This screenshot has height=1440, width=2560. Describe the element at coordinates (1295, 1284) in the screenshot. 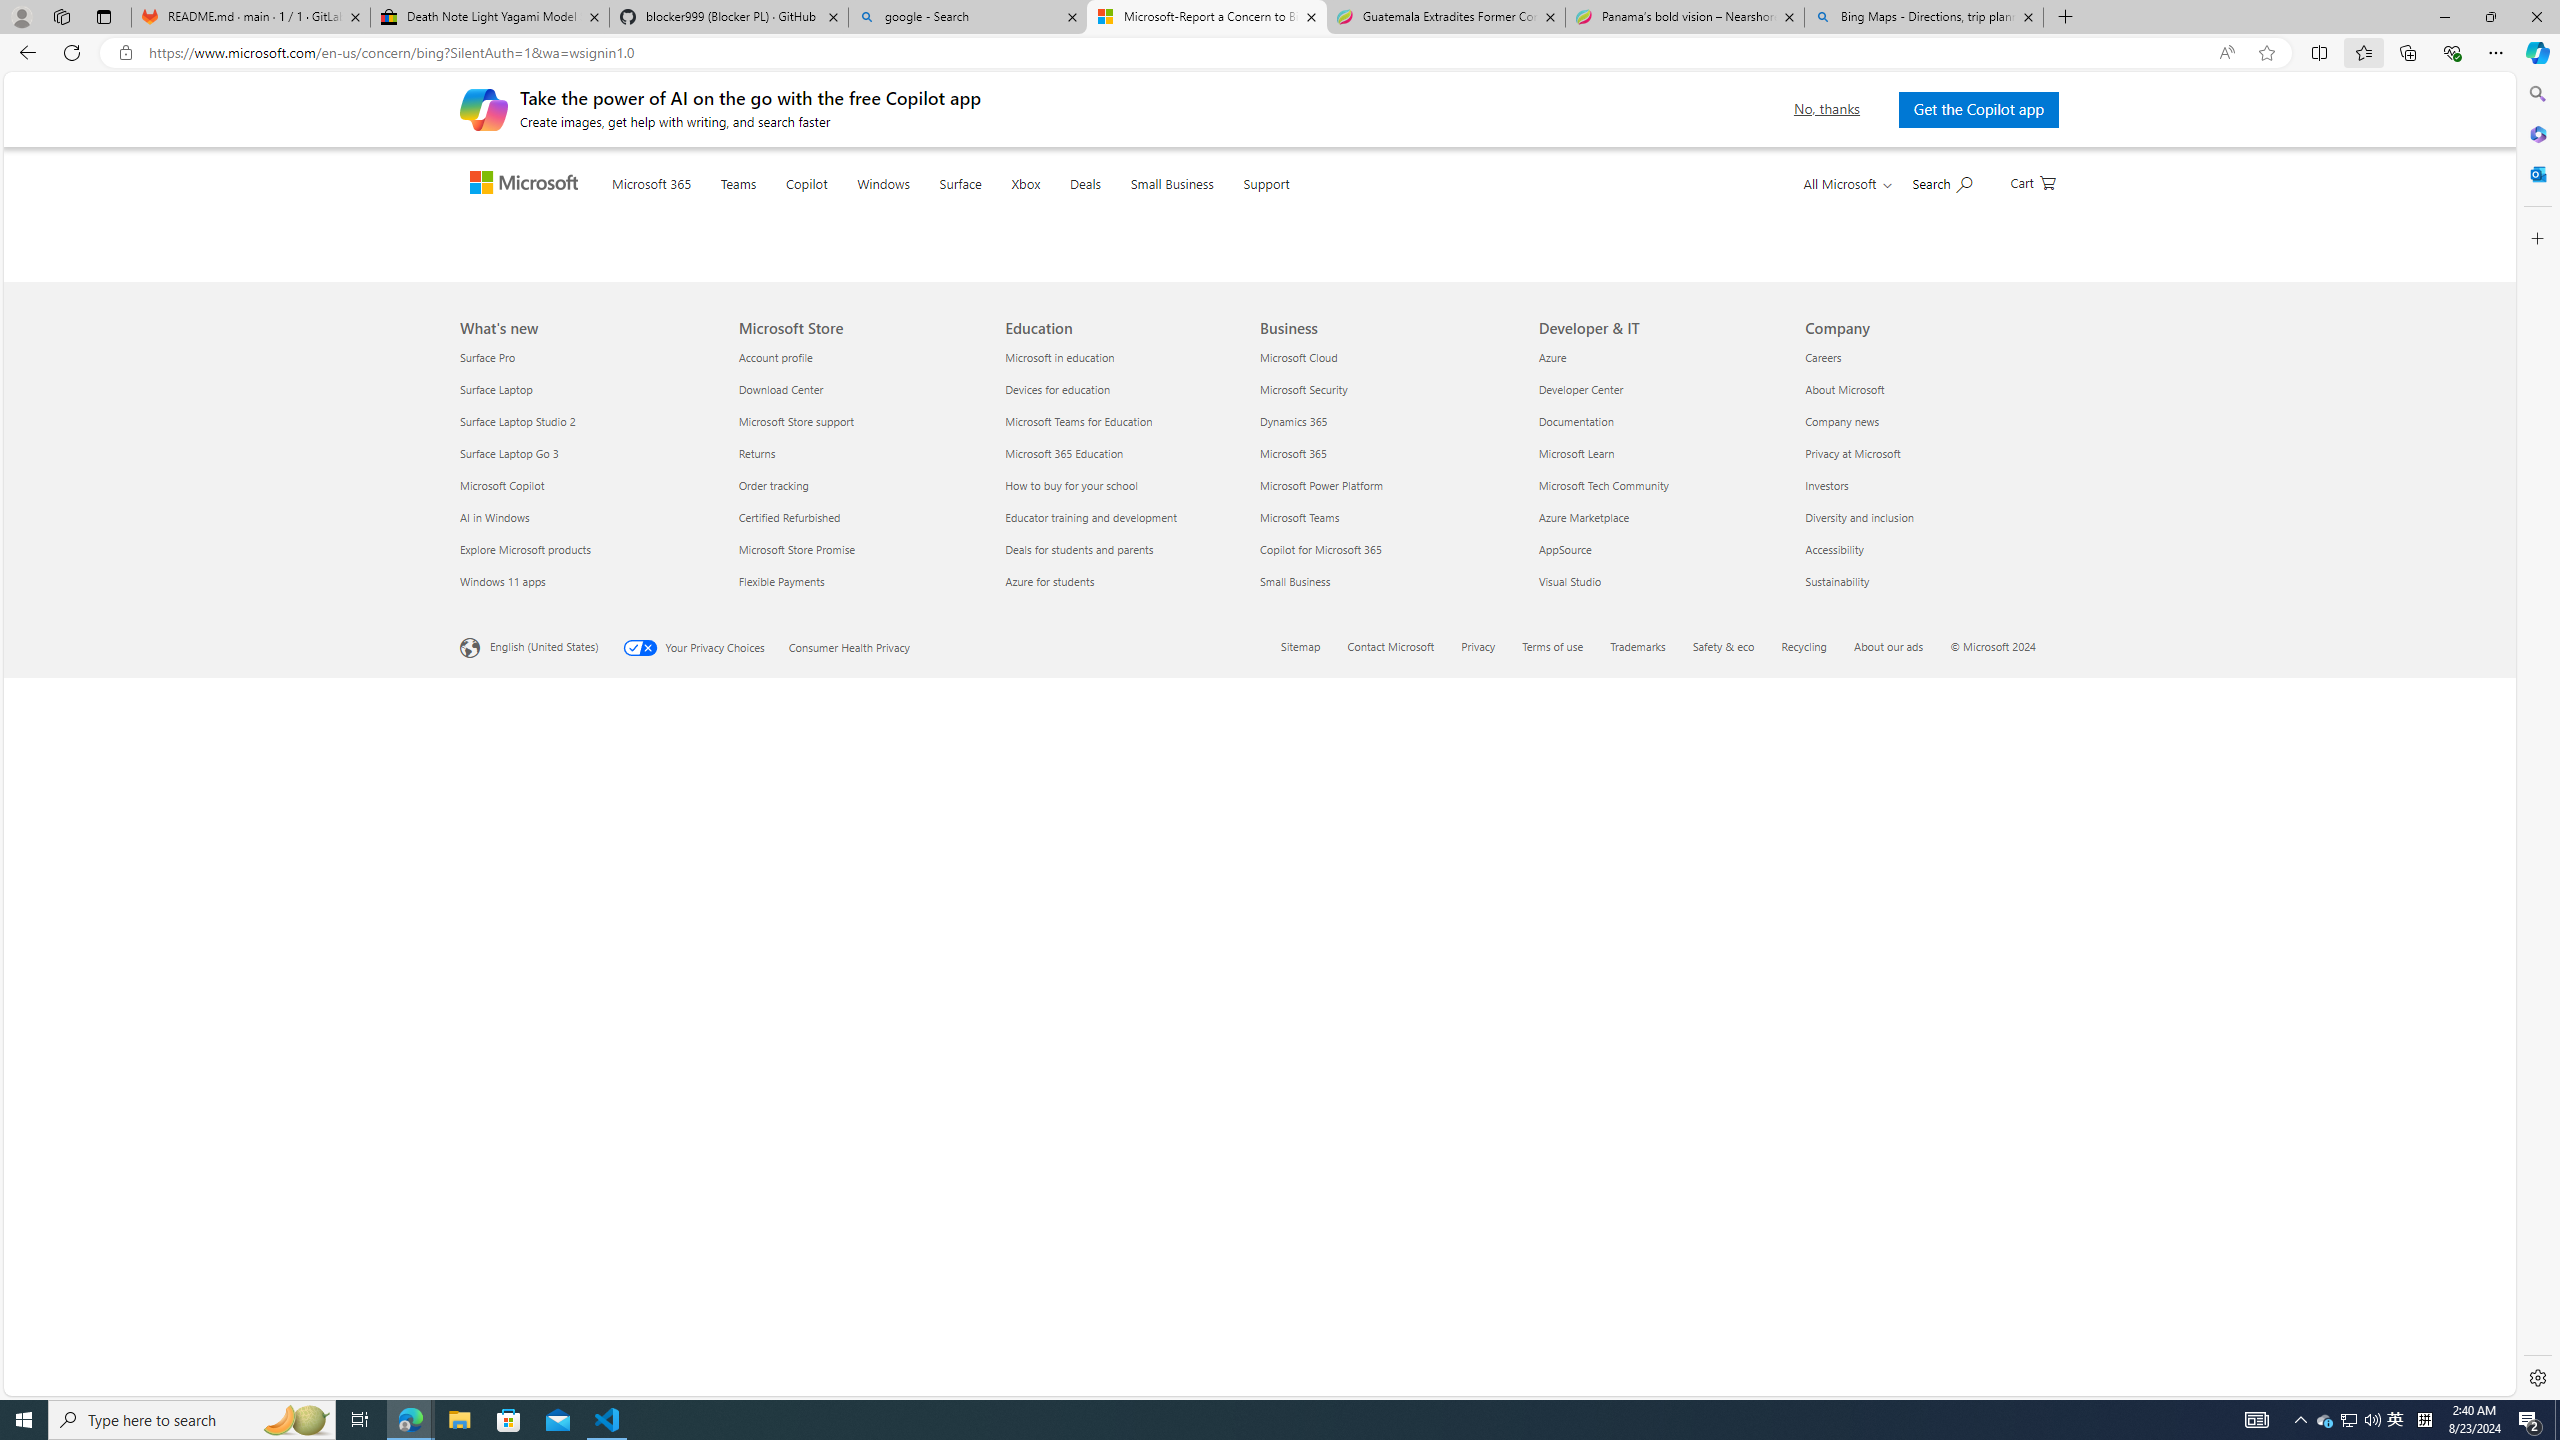

I see `Small Business Business` at that location.